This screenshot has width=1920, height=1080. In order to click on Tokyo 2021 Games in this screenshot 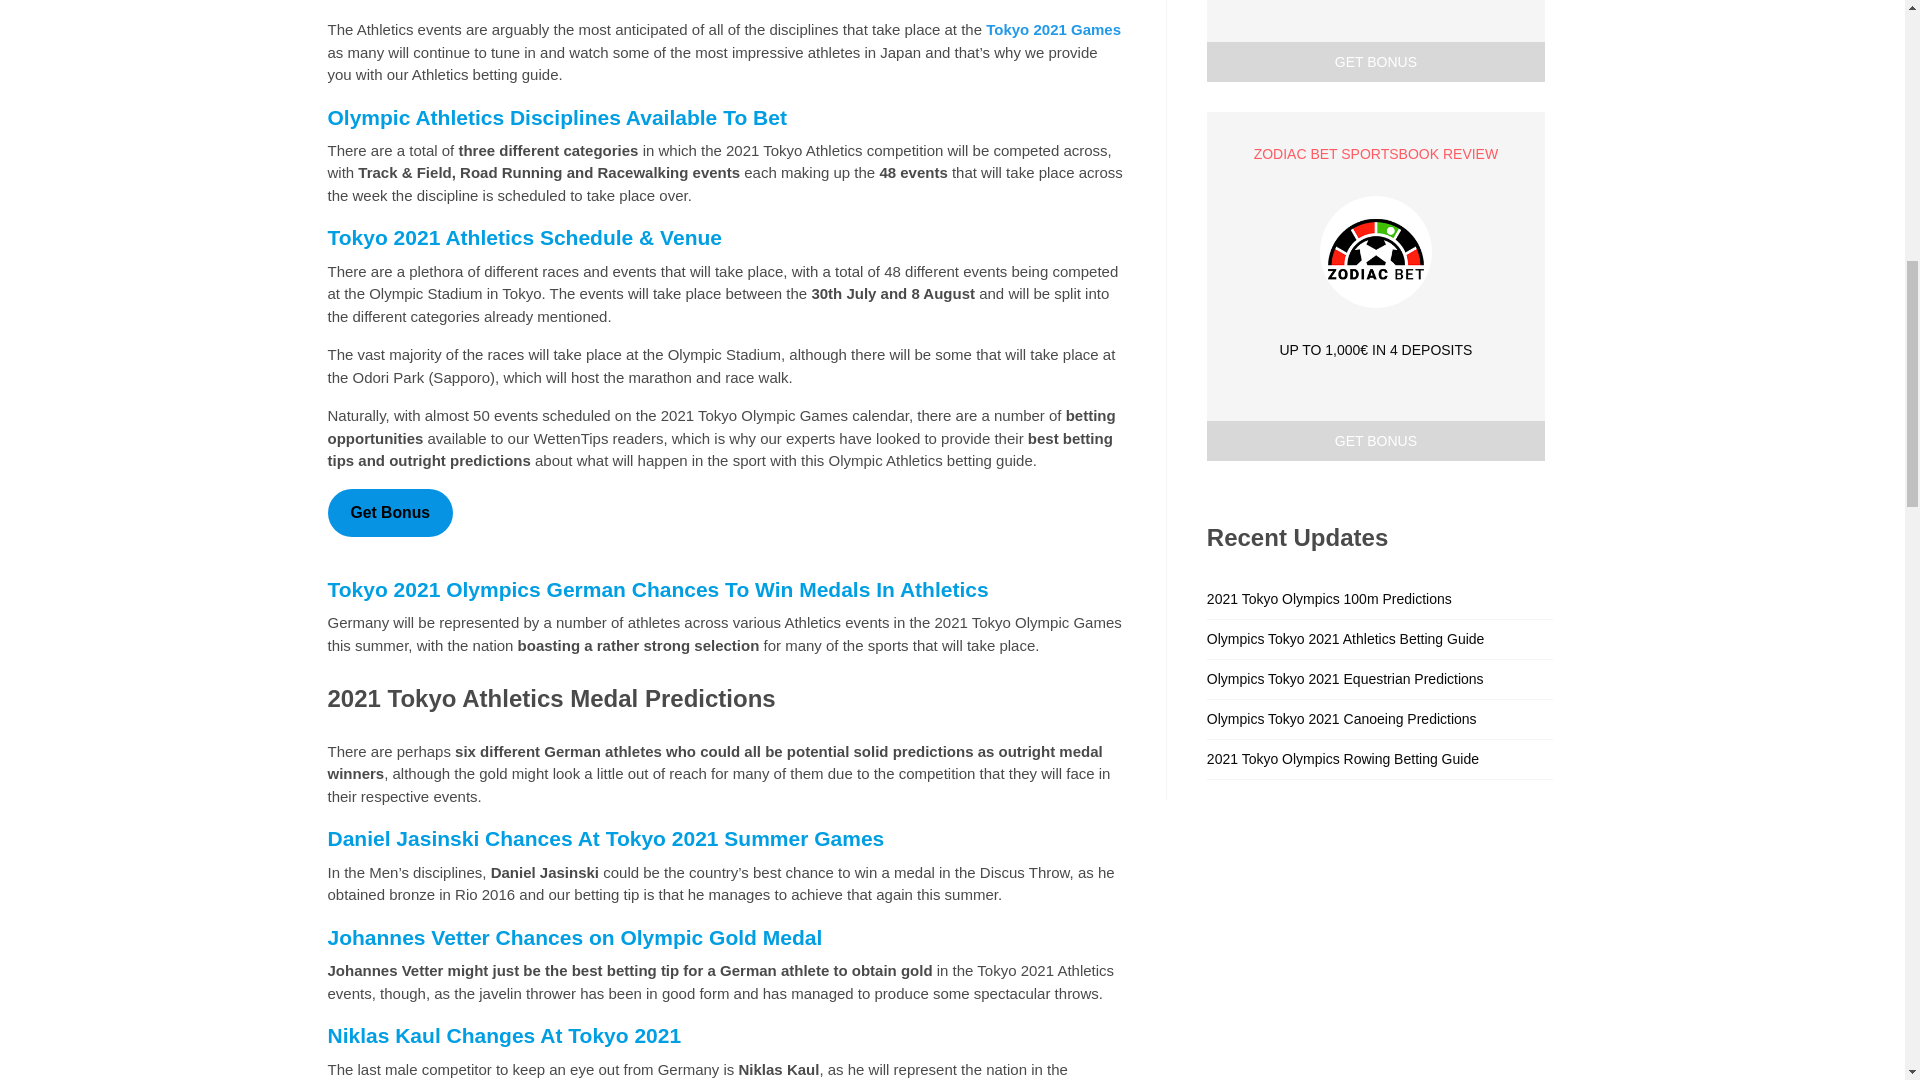, I will do `click(1054, 28)`.